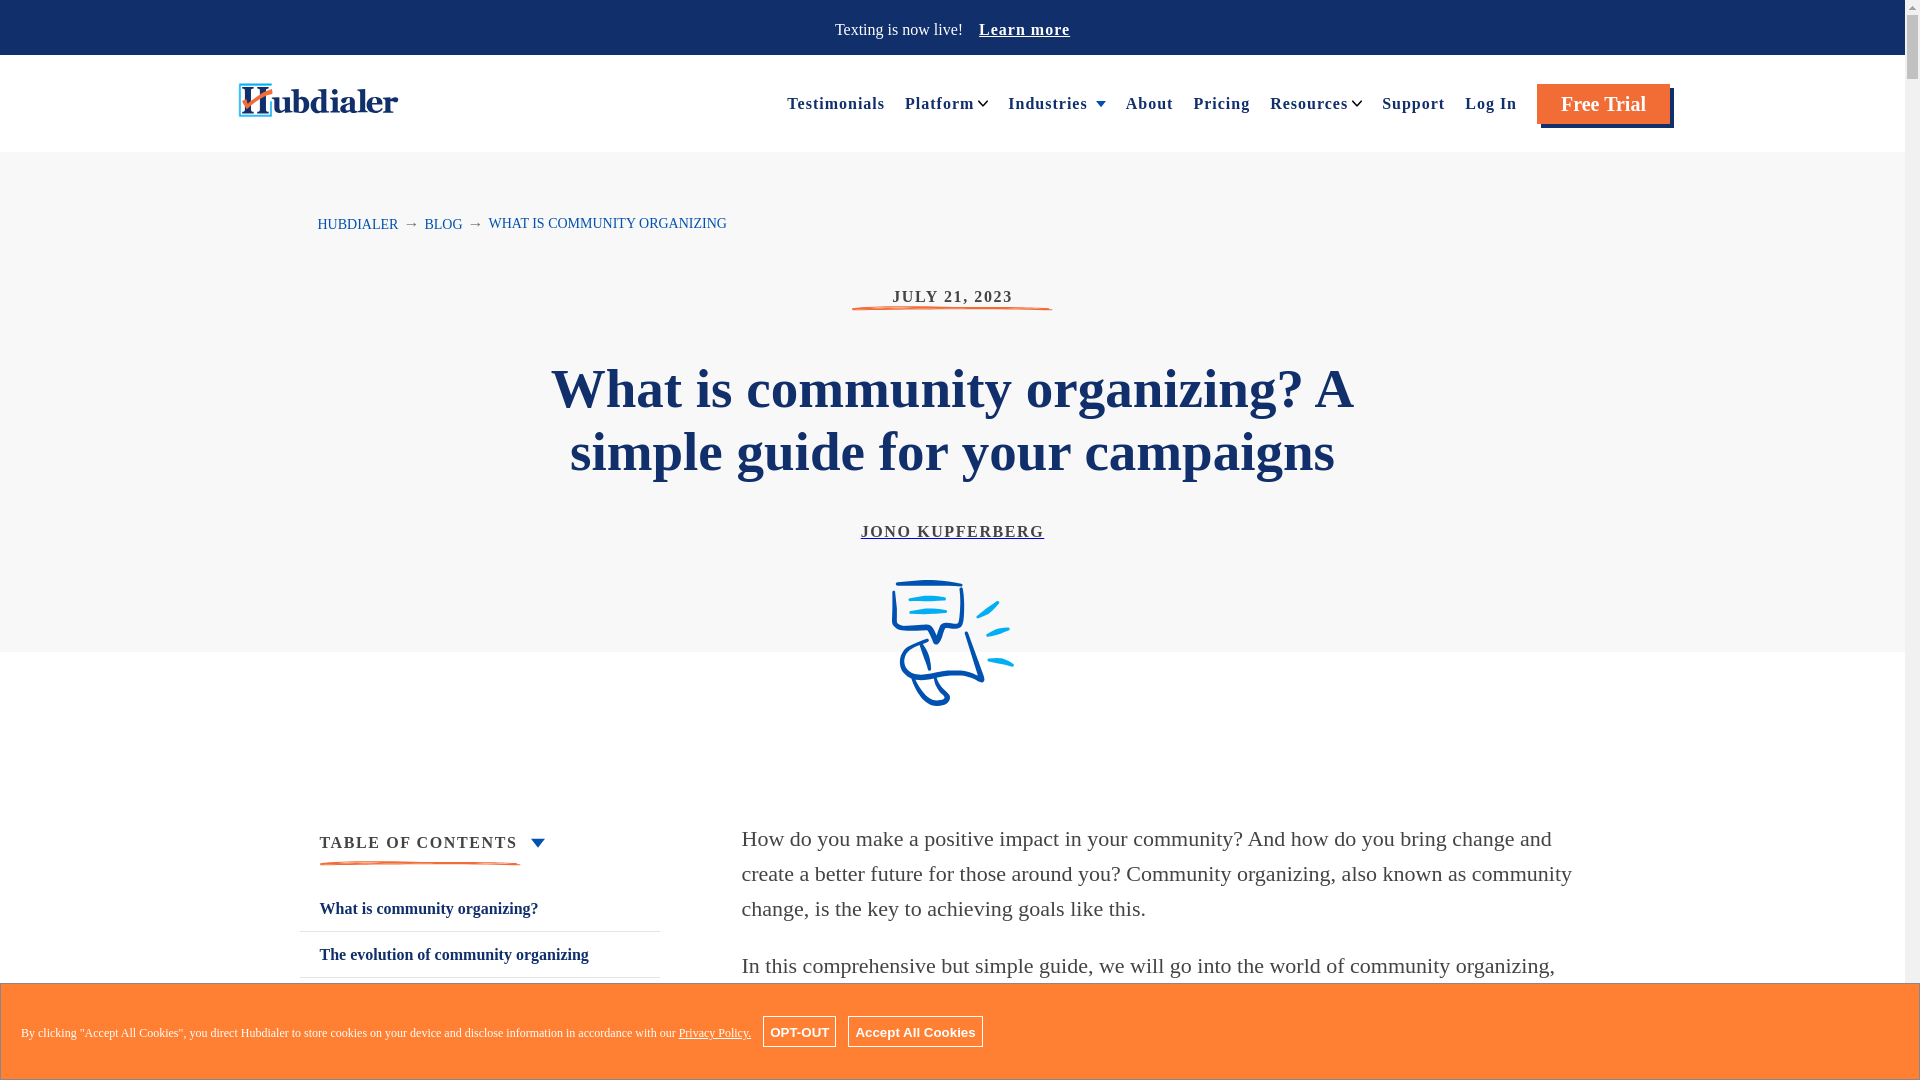  I want to click on About, so click(1149, 102).